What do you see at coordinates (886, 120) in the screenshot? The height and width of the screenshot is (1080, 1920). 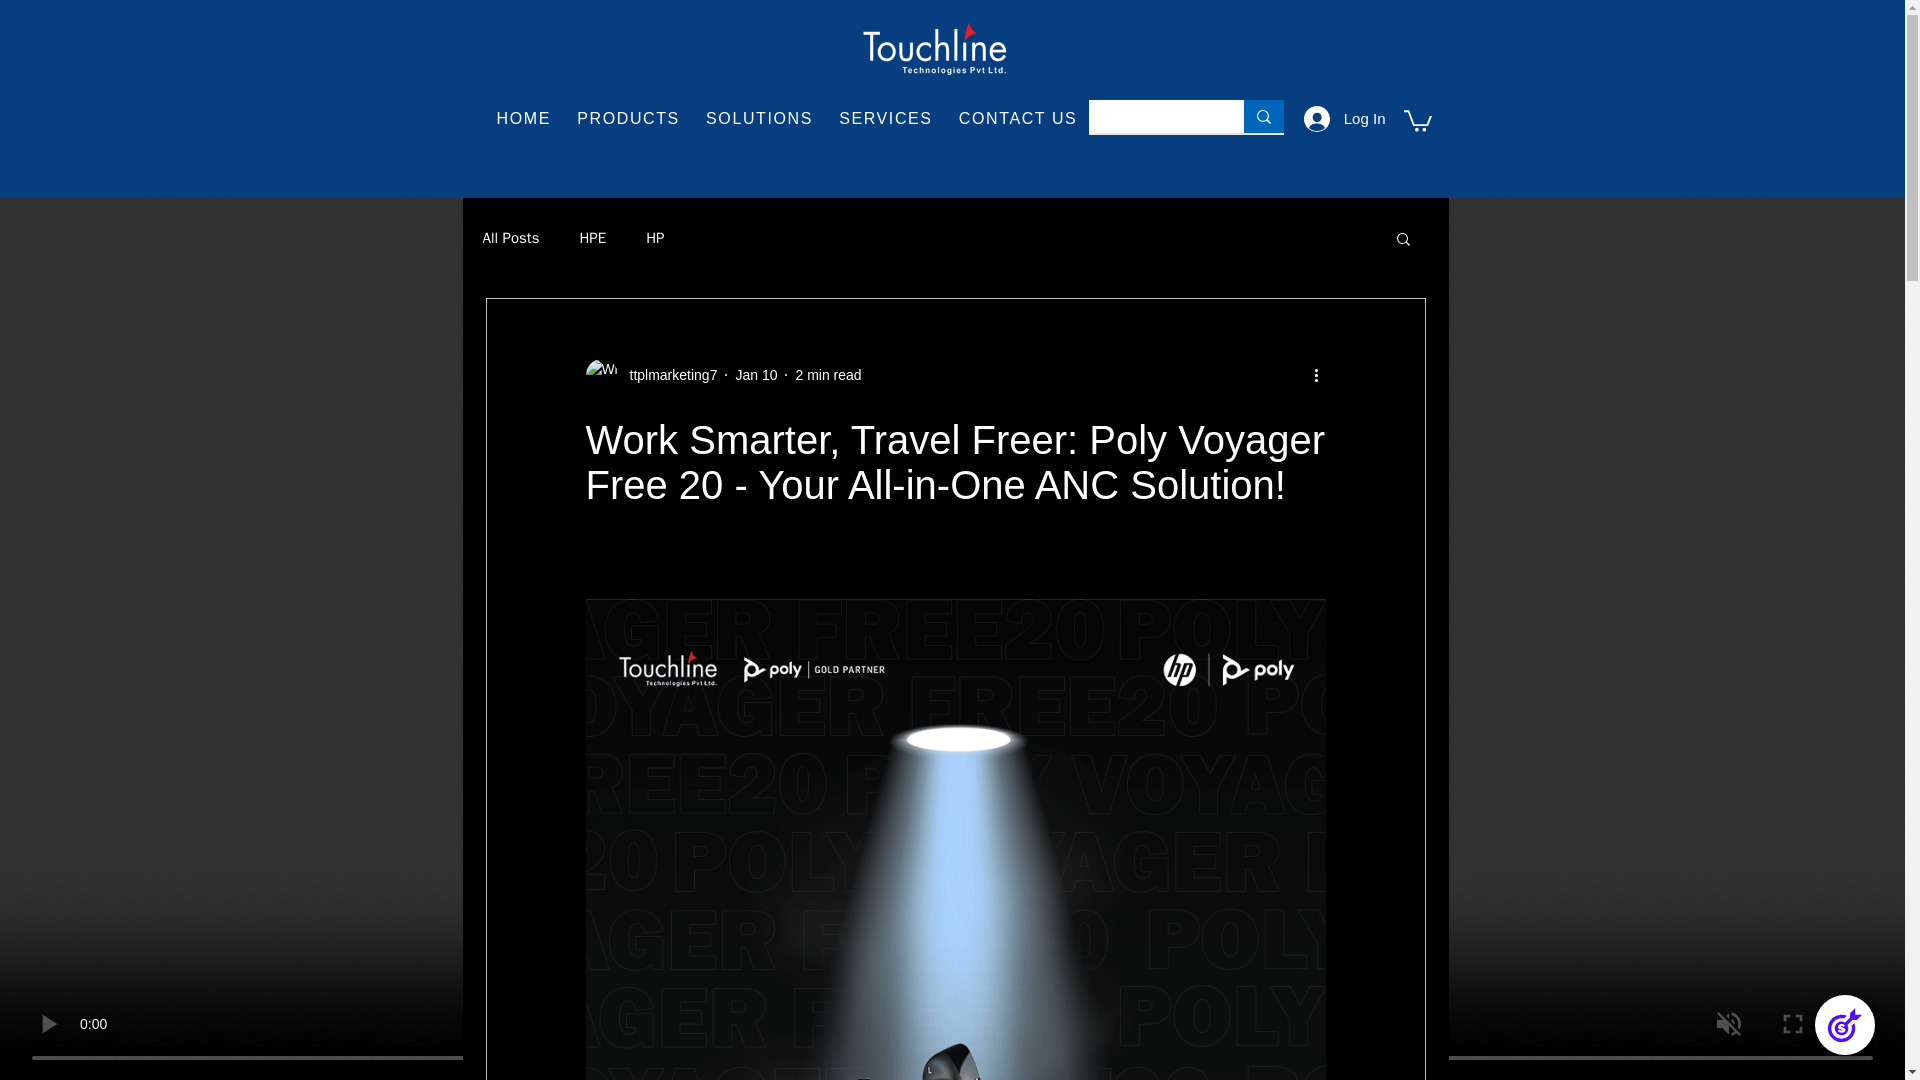 I see `SERVICES` at bounding box center [886, 120].